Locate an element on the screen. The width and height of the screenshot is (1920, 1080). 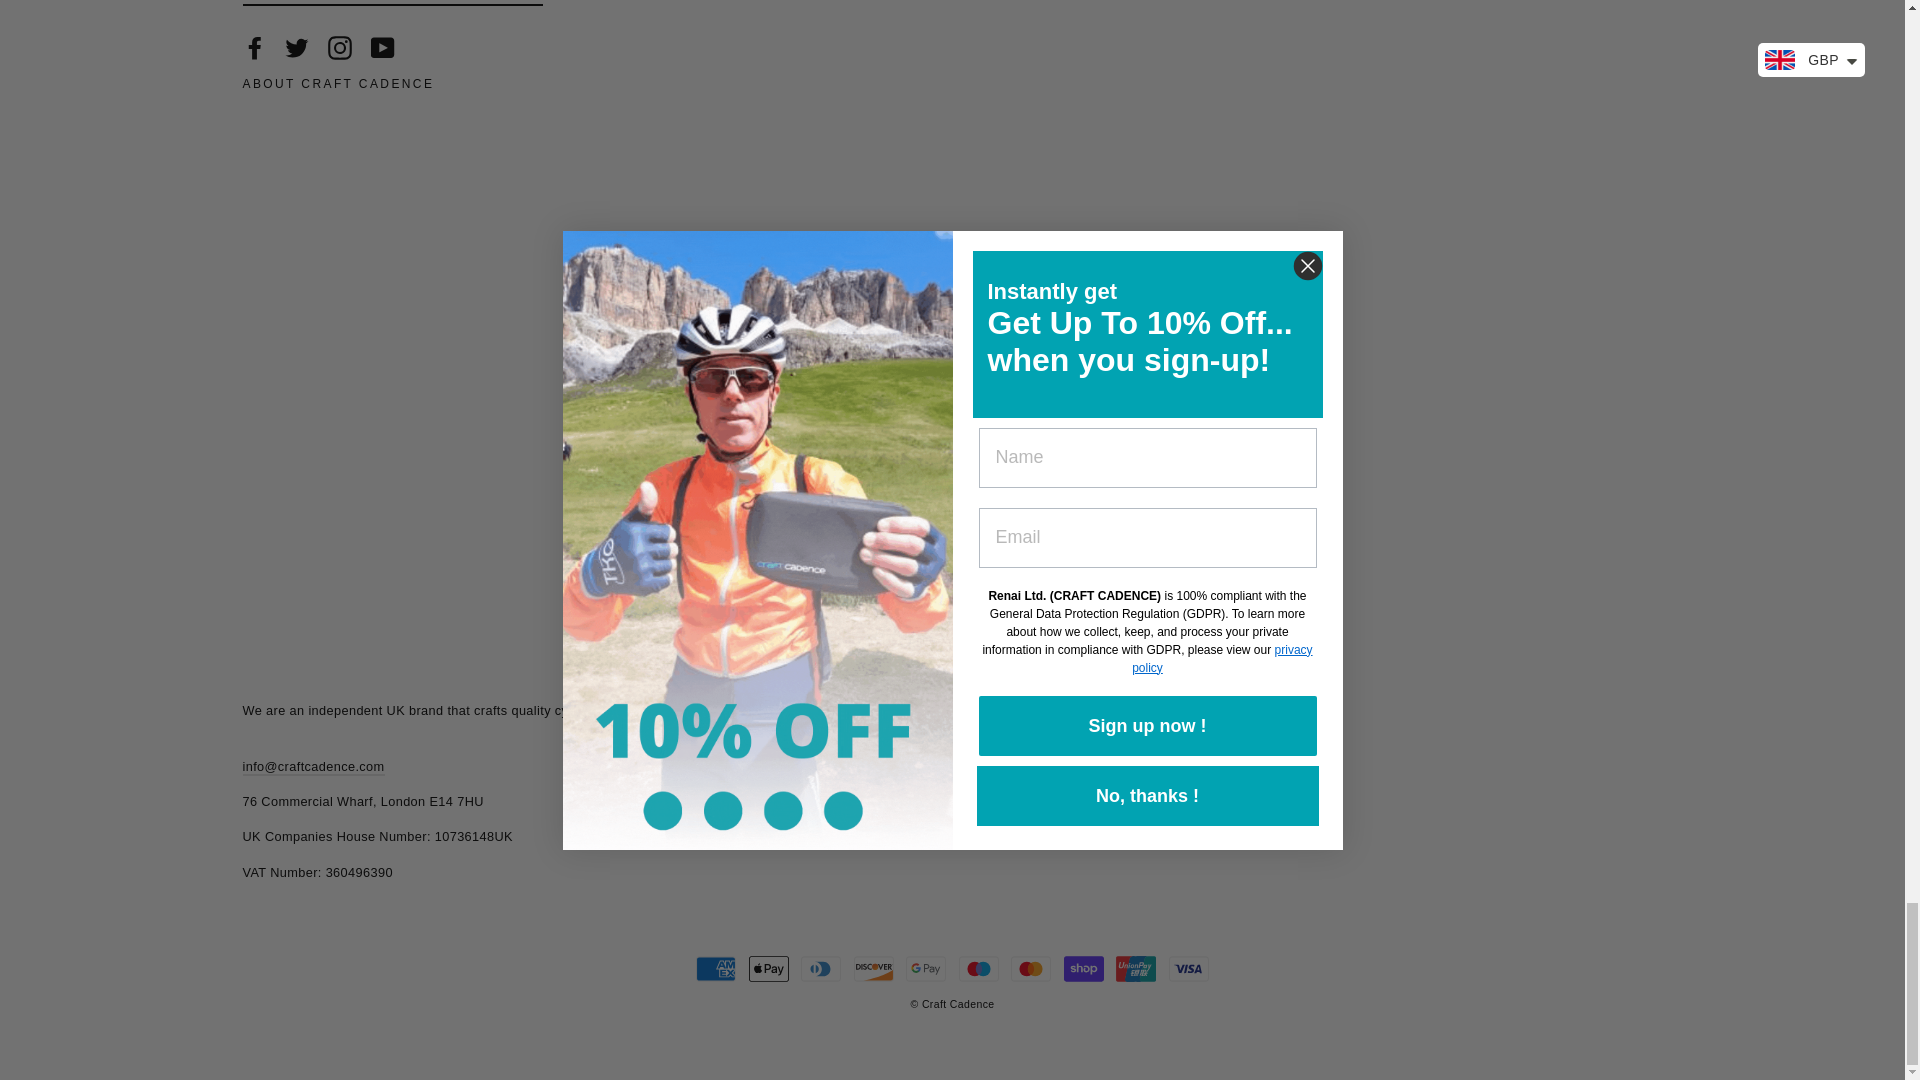
Craft Cadence on Instagram is located at coordinates (340, 48).